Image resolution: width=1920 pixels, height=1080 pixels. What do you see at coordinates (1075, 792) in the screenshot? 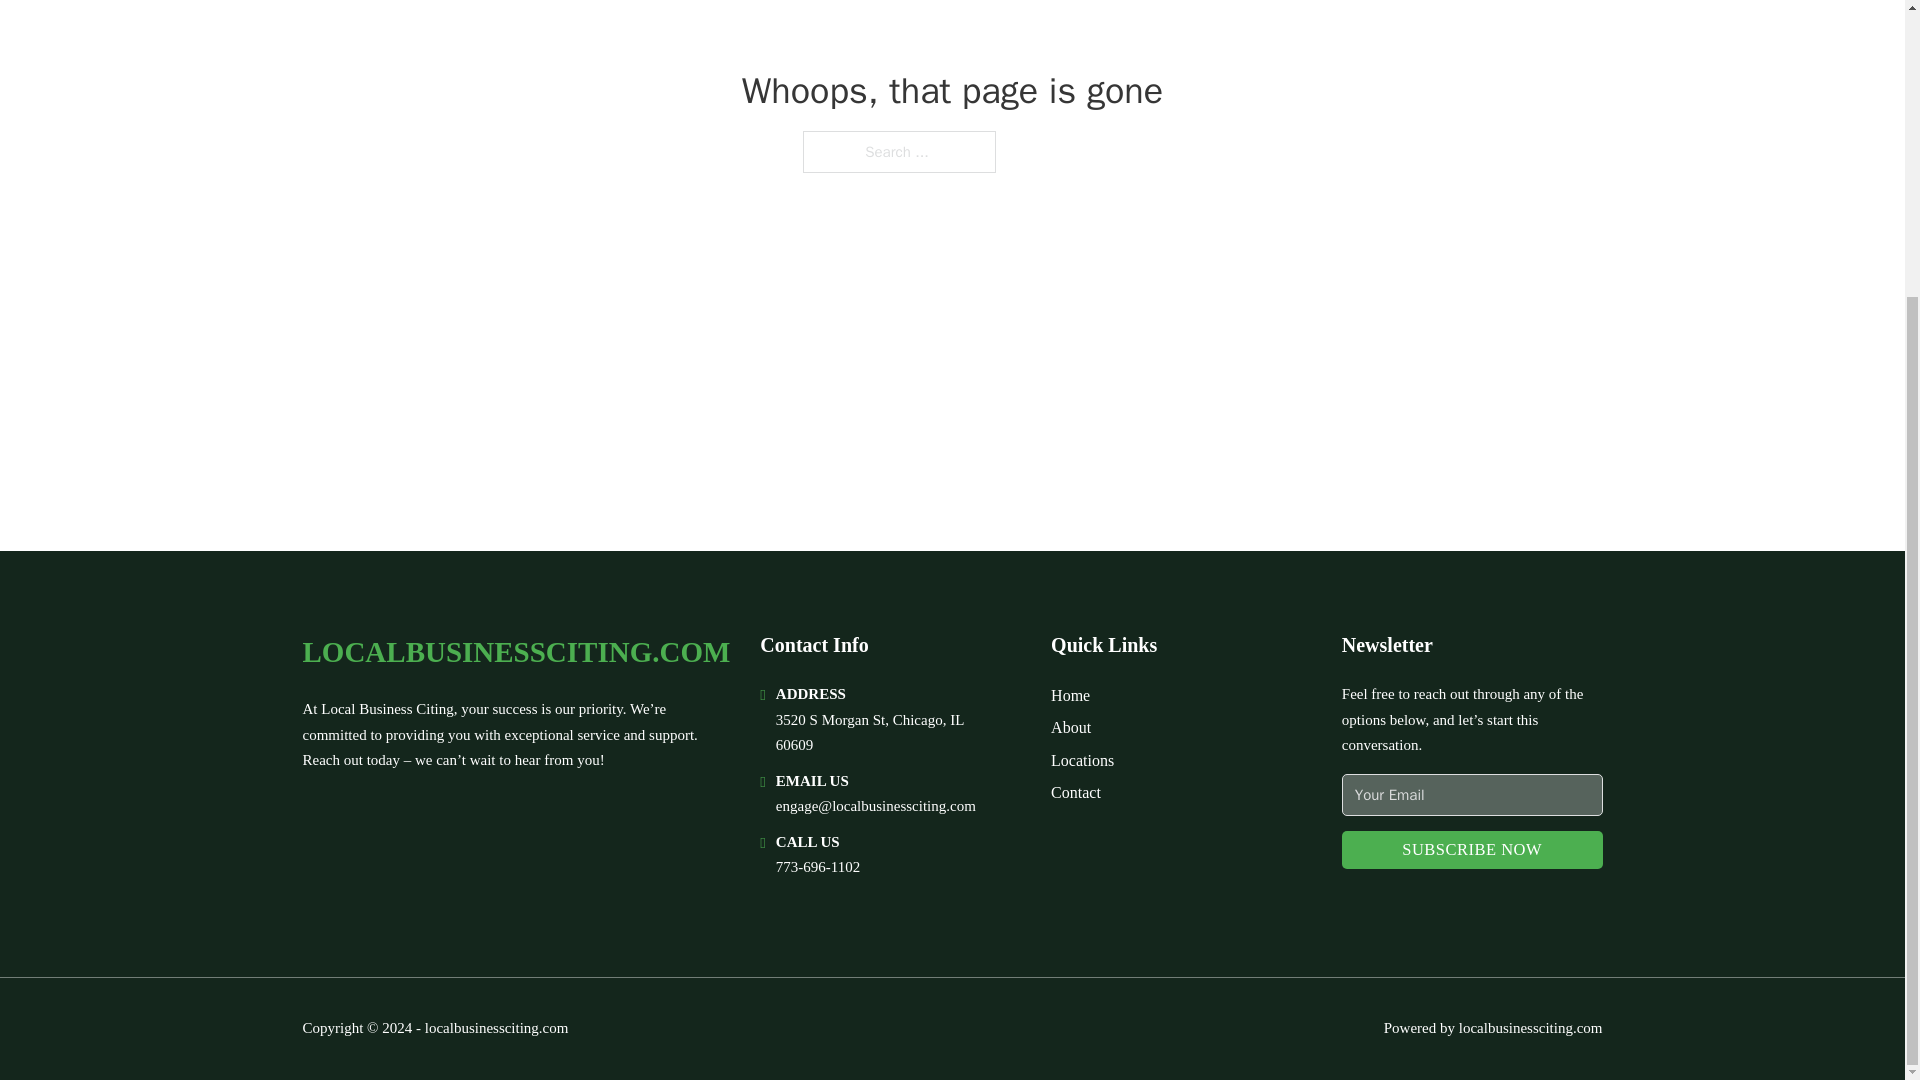
I see `Contact` at bounding box center [1075, 792].